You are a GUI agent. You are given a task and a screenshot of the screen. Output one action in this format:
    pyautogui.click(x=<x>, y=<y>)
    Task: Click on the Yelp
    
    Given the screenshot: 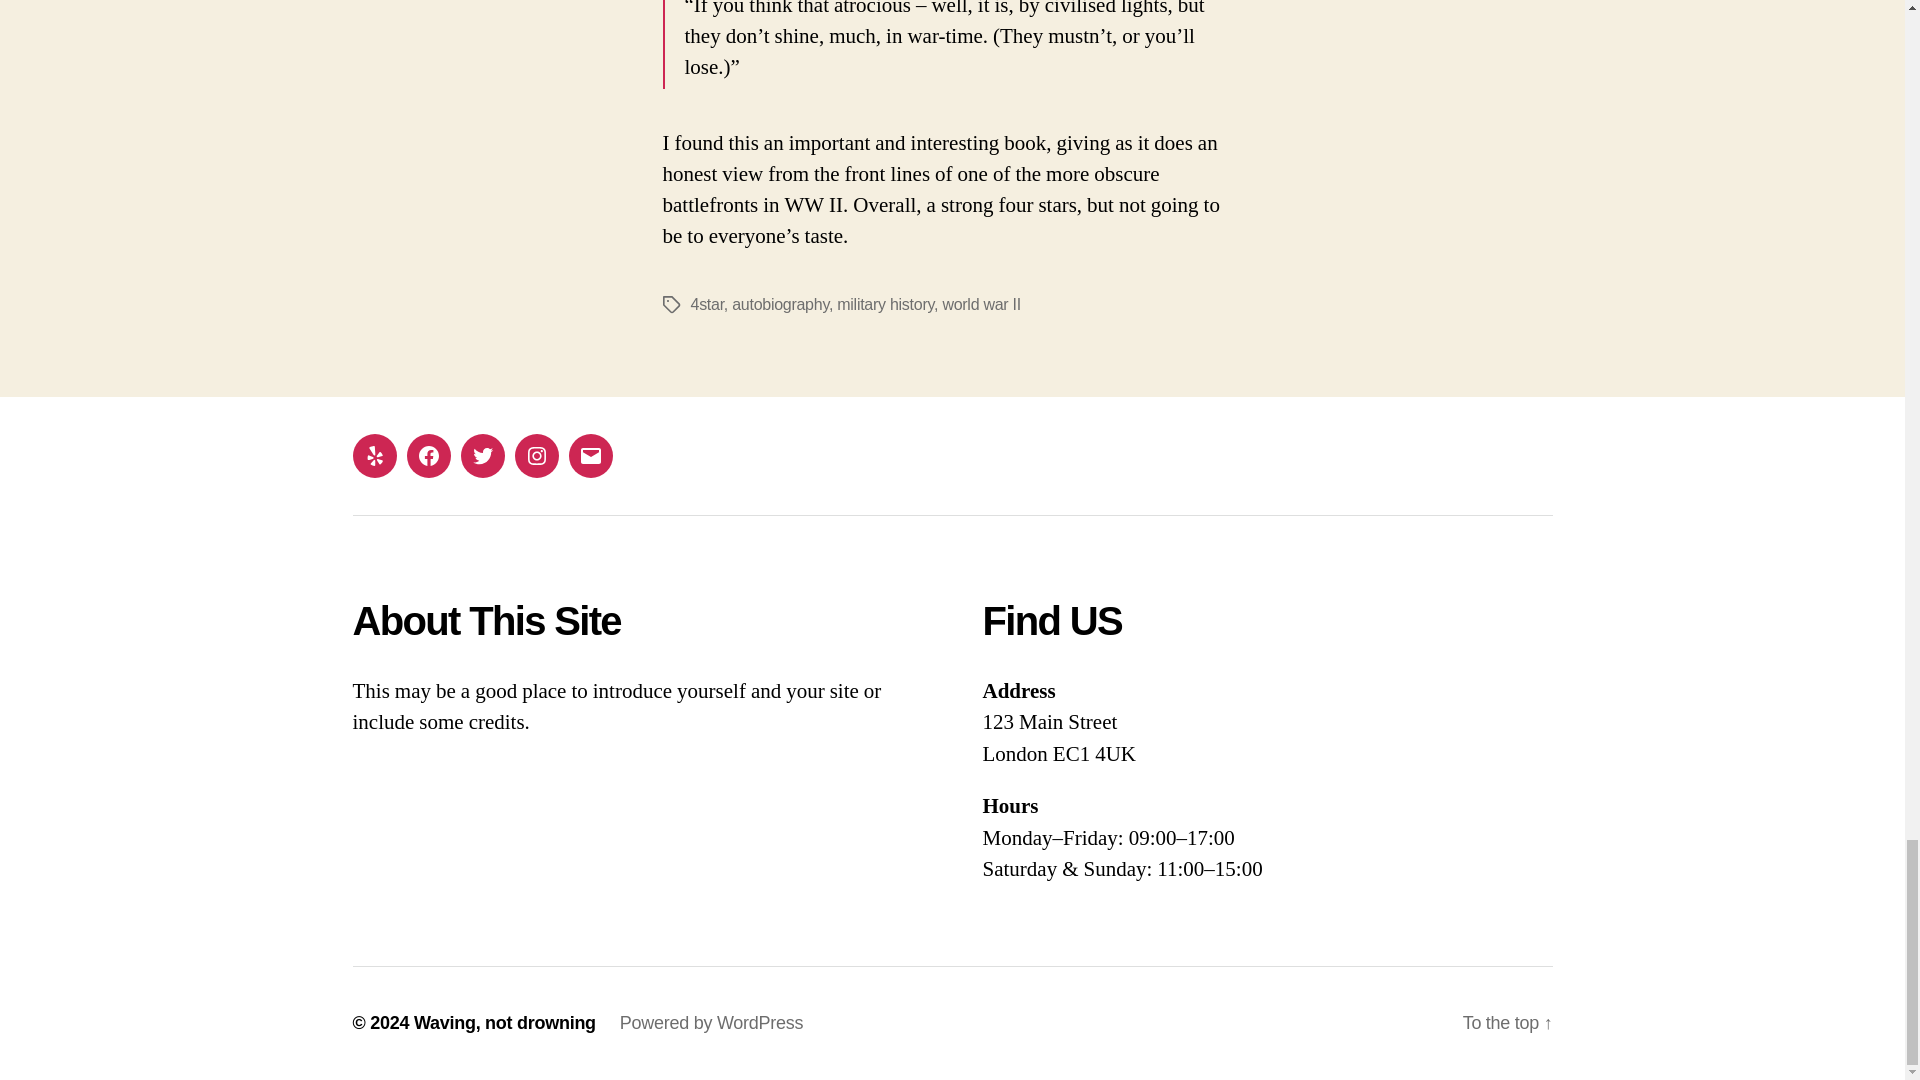 What is the action you would take?
    pyautogui.click(x=373, y=456)
    